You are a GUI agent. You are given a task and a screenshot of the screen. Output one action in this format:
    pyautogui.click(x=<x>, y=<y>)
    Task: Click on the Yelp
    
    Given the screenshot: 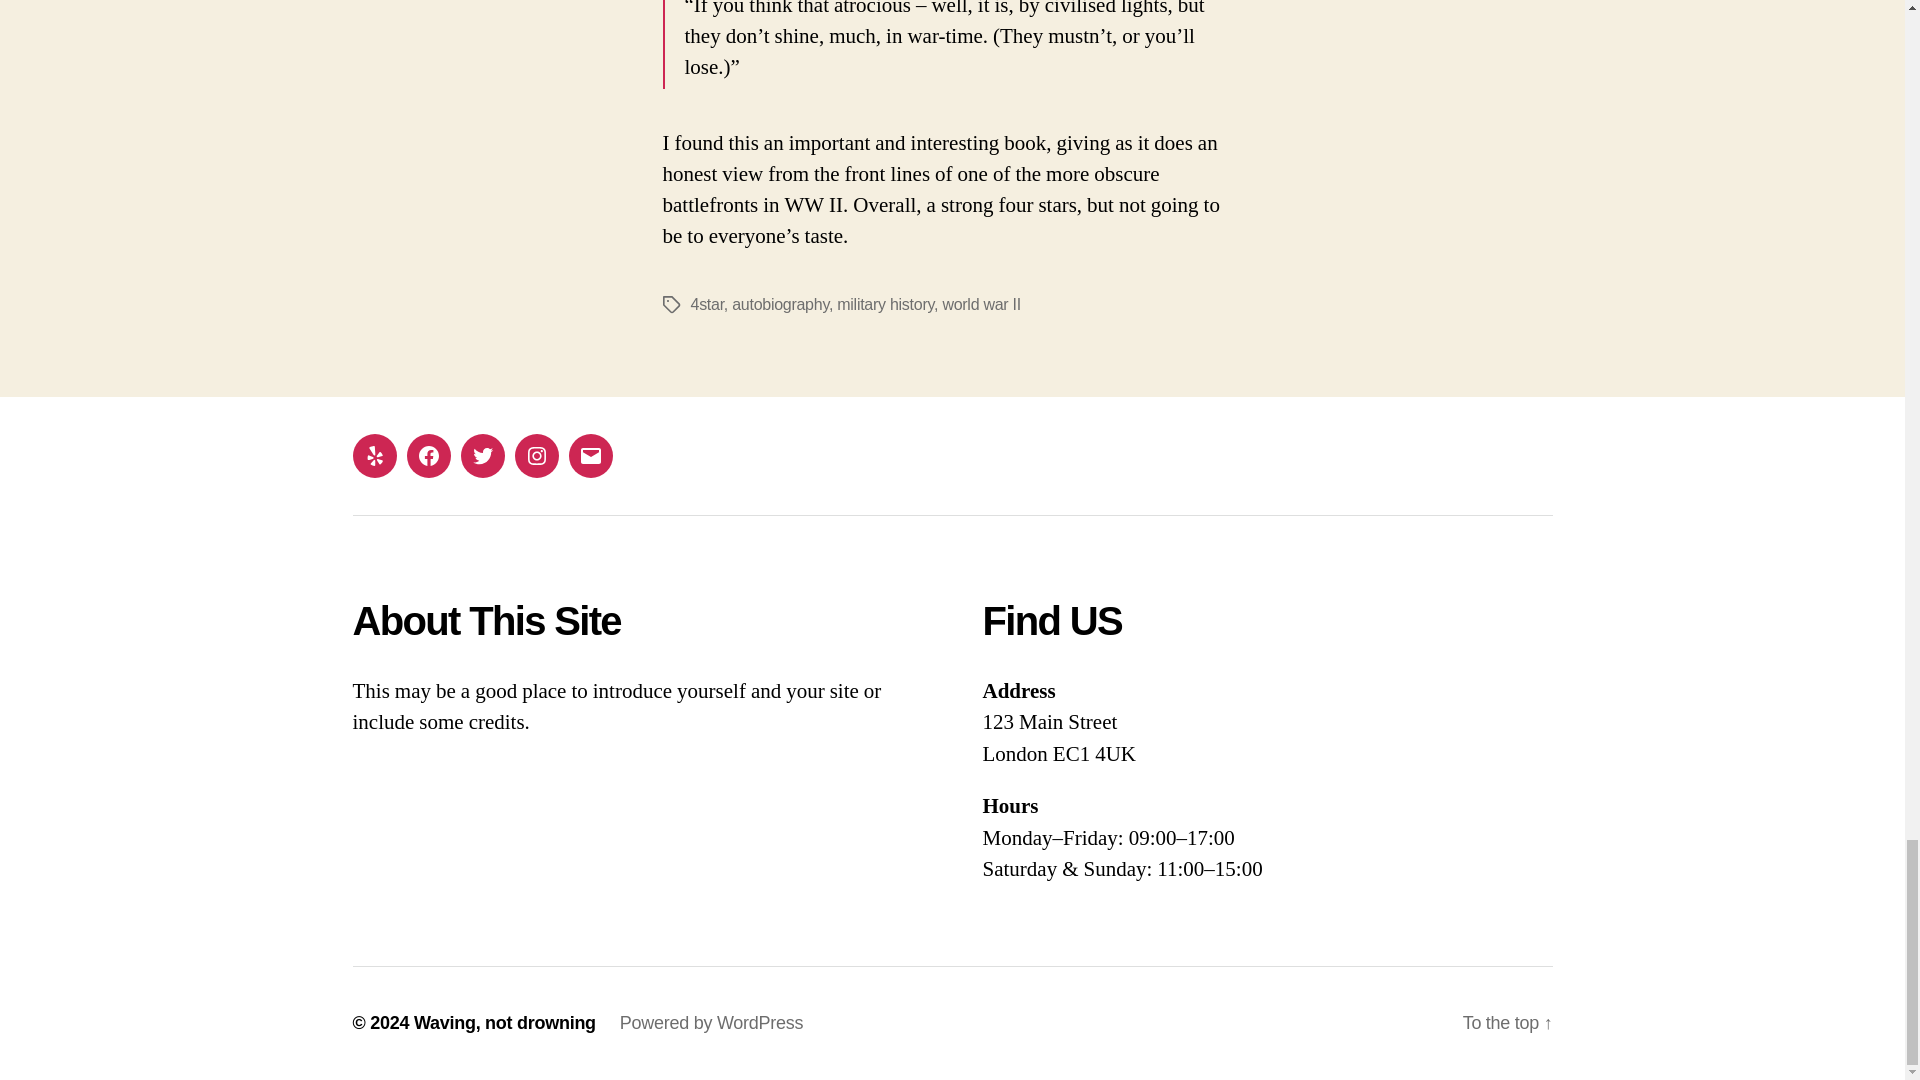 What is the action you would take?
    pyautogui.click(x=373, y=456)
    